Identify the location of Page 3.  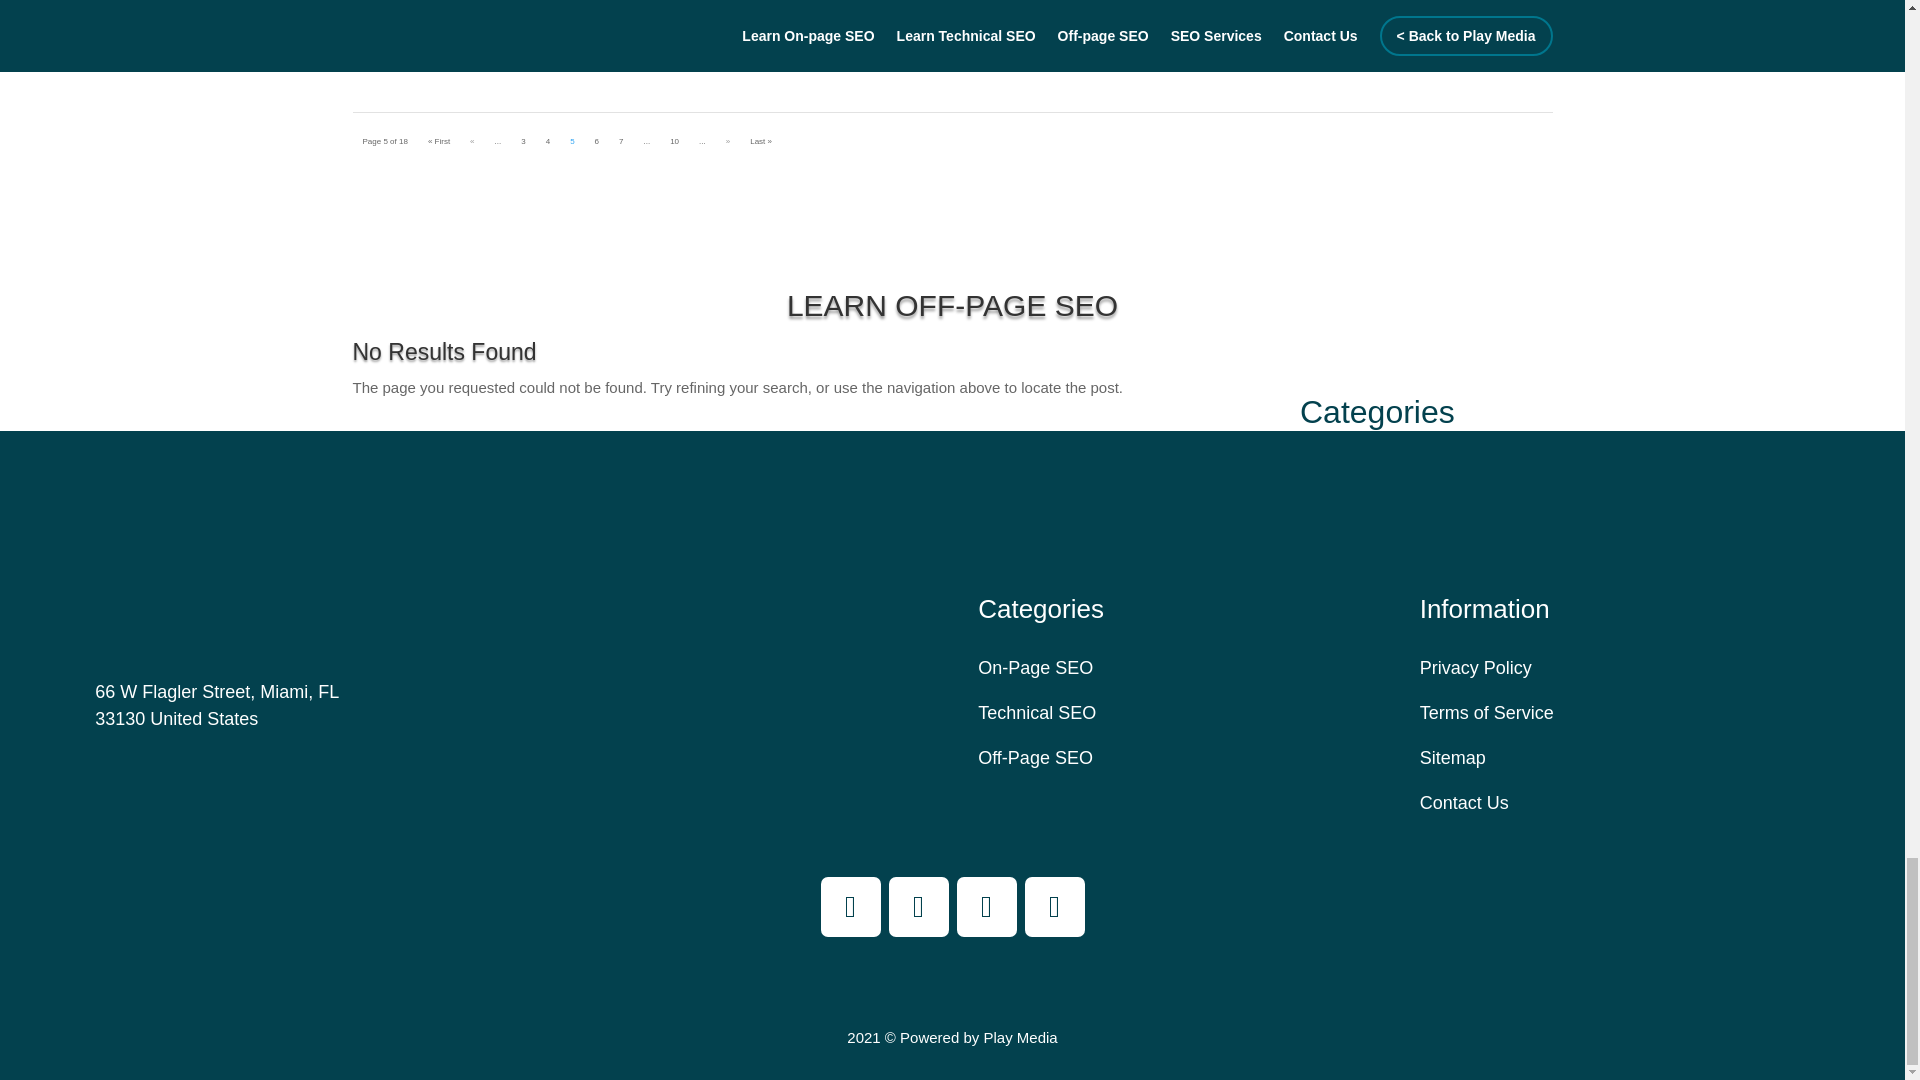
(522, 141).